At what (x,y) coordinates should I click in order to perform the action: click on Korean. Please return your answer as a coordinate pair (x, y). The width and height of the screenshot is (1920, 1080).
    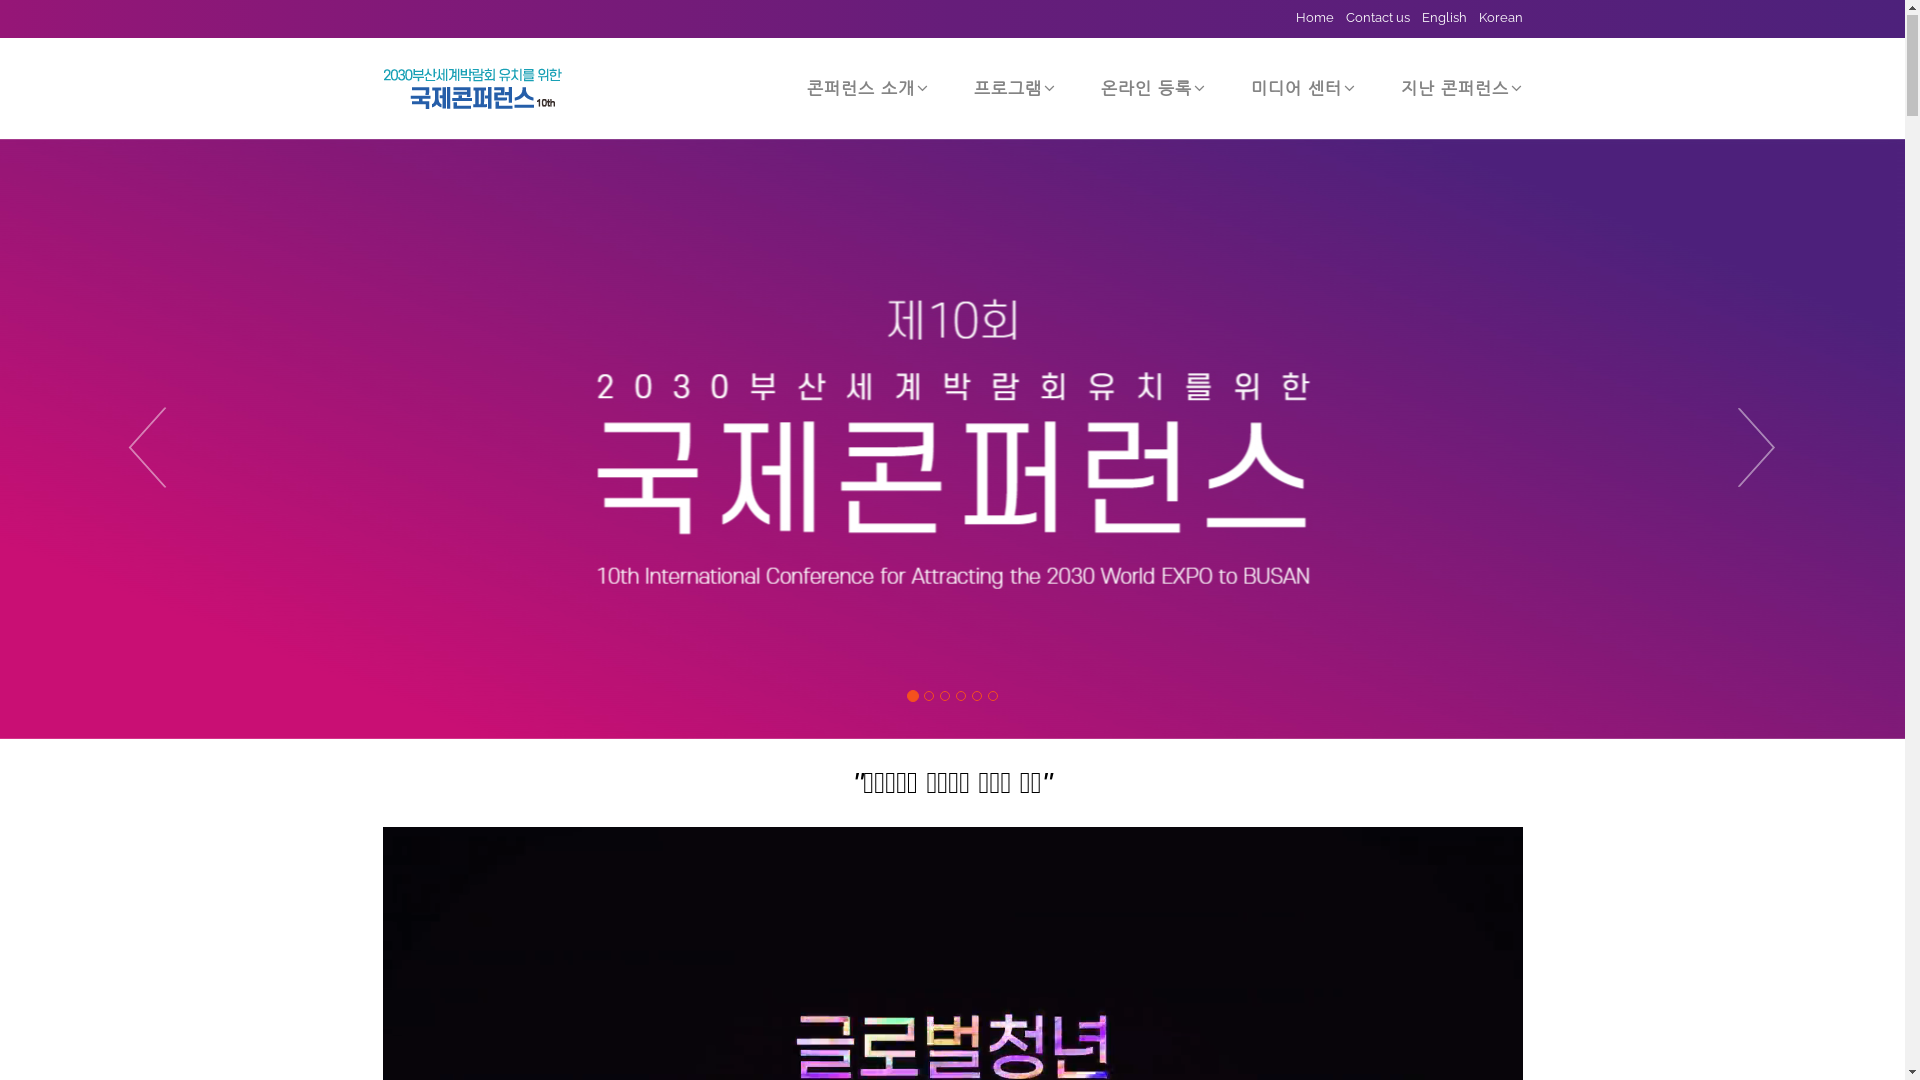
    Looking at the image, I should click on (1494, 19).